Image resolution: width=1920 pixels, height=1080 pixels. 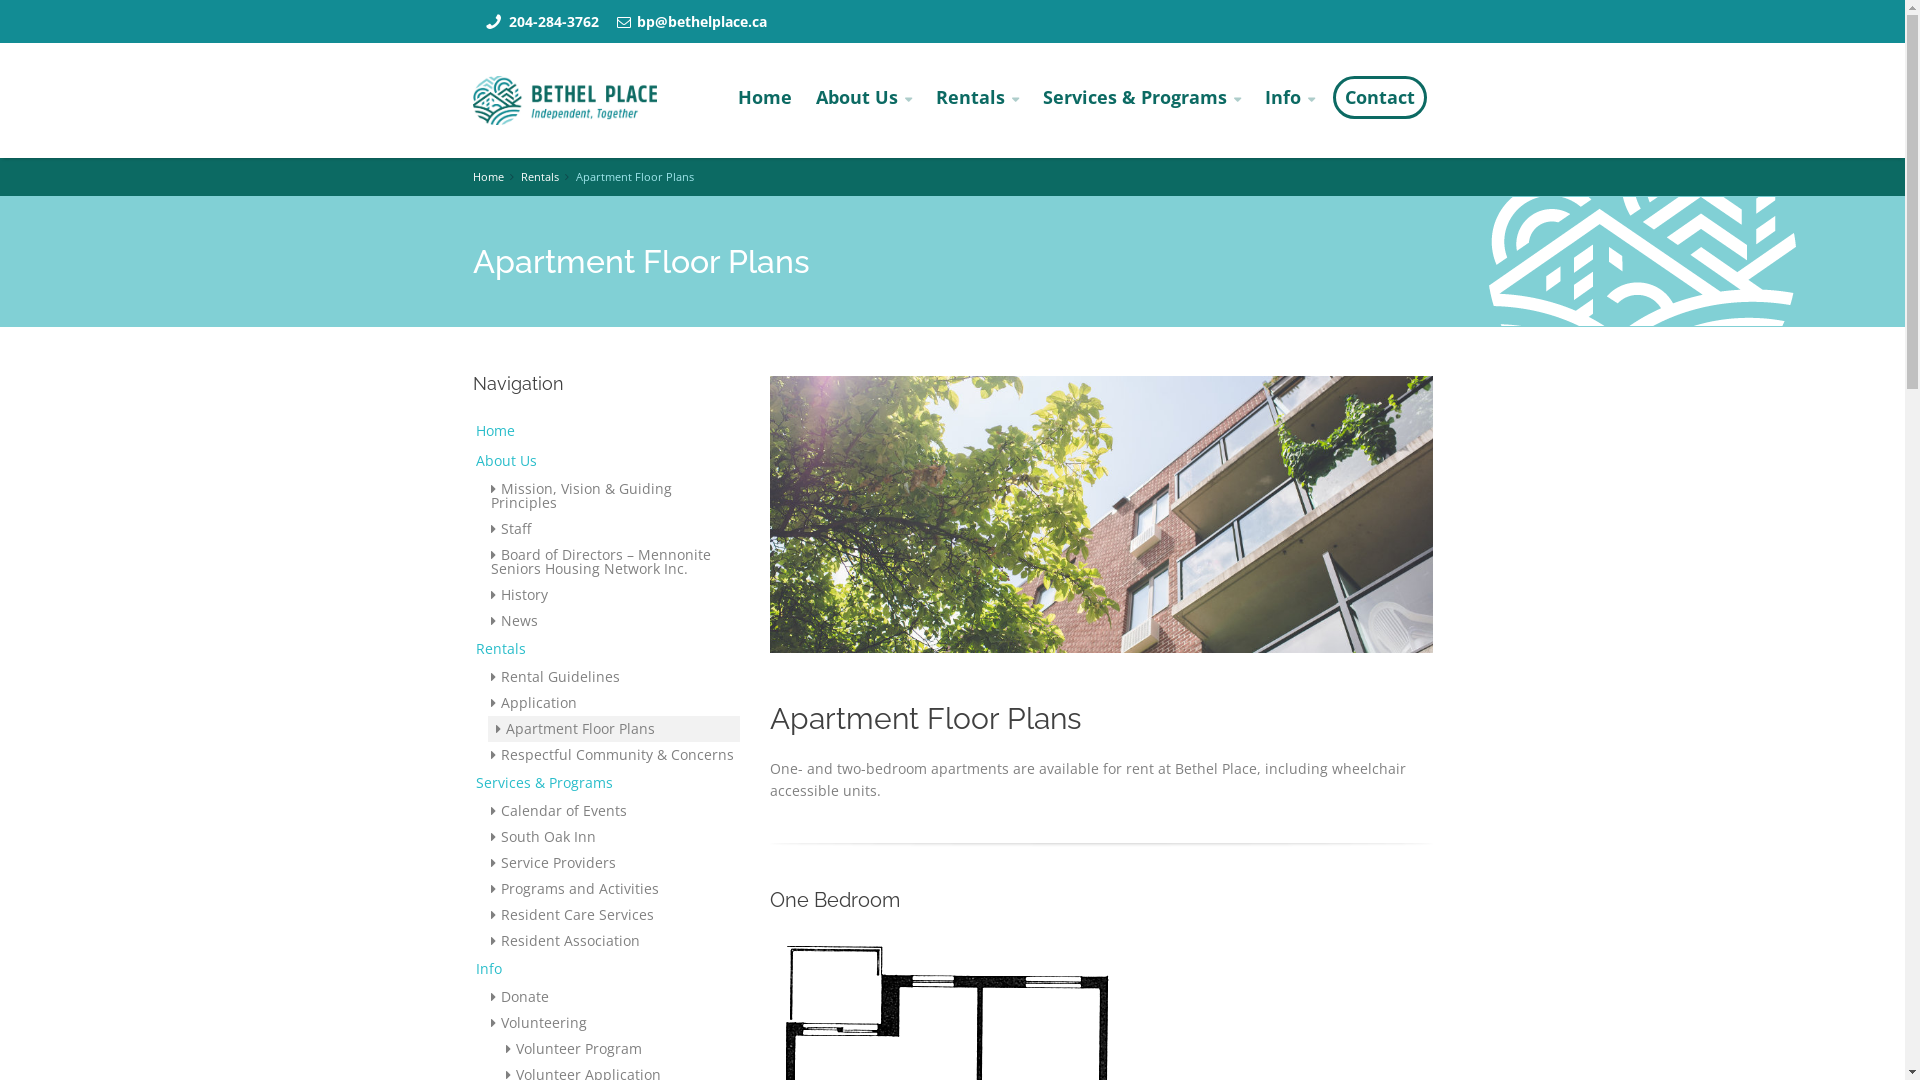 I want to click on About Us, so click(x=606, y=461).